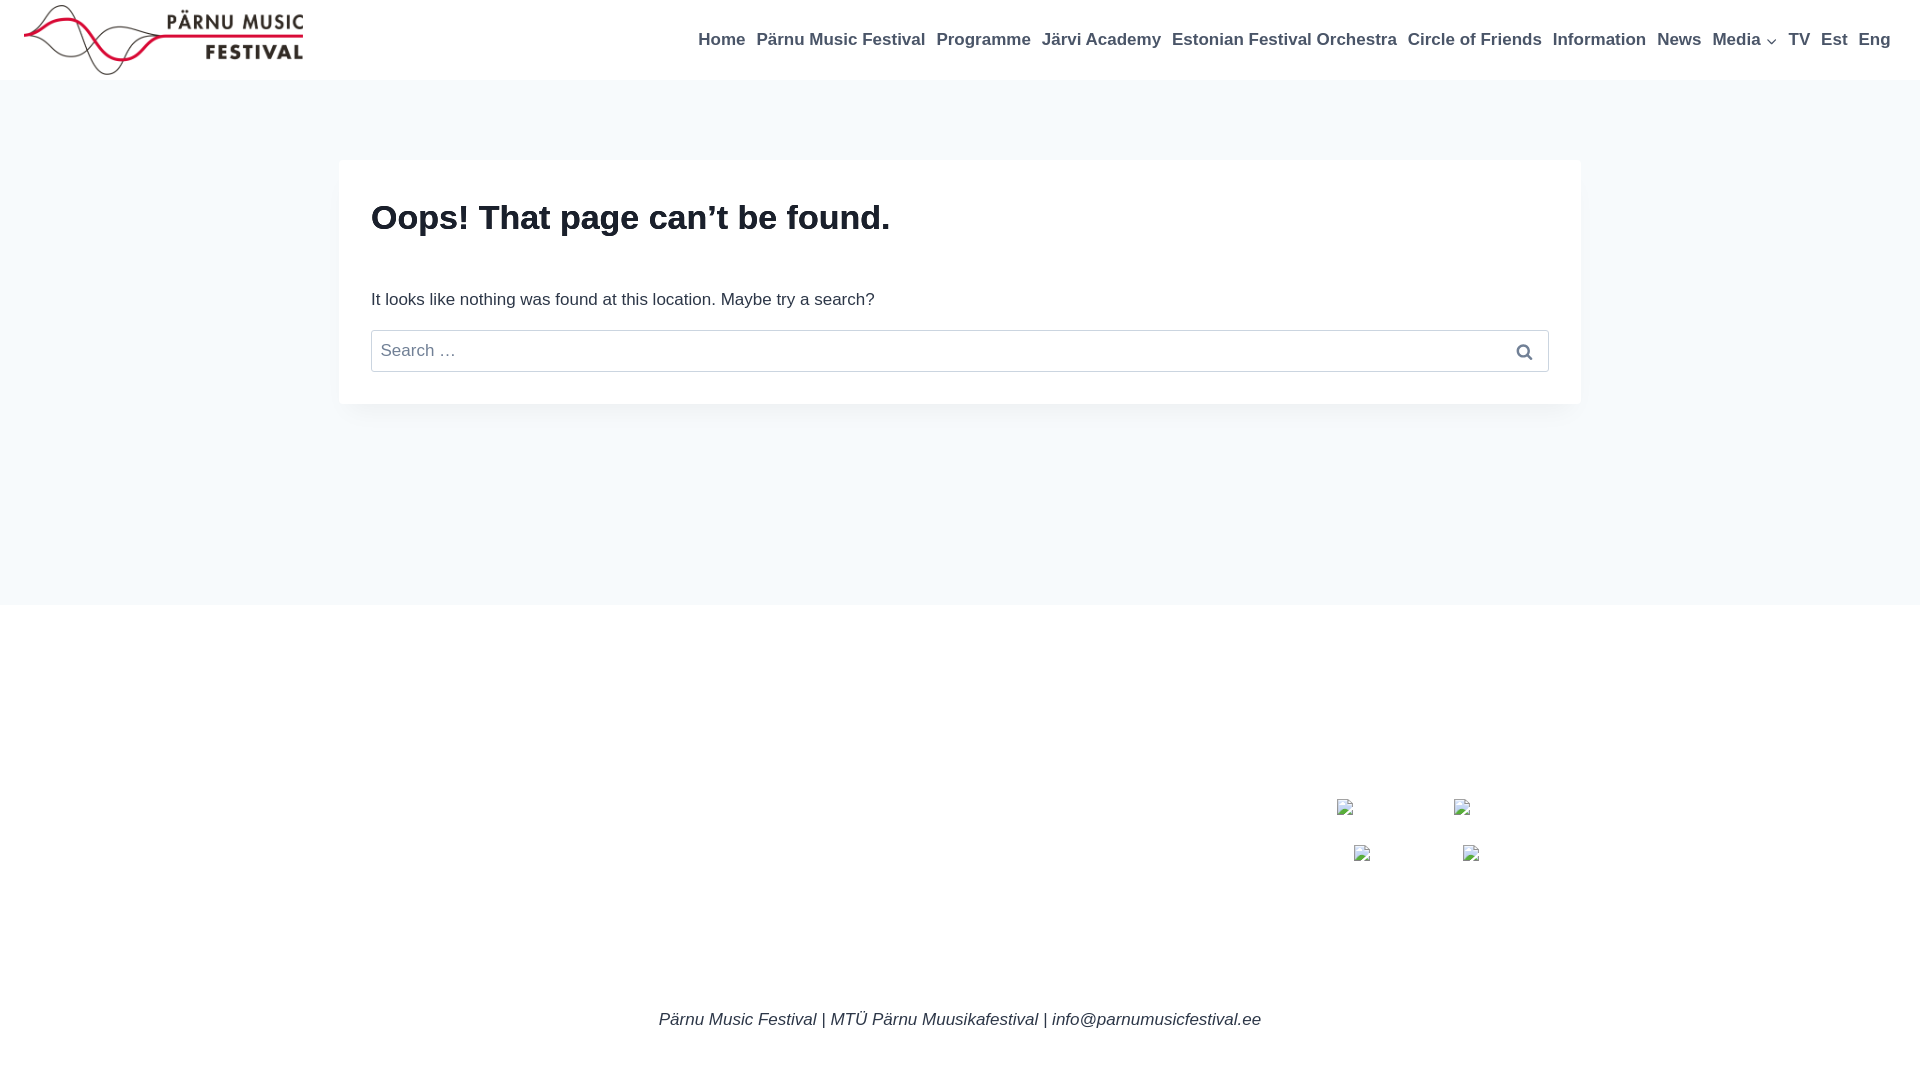 The width and height of the screenshot is (1920, 1080). What do you see at coordinates (1744, 40) in the screenshot?
I see `Media` at bounding box center [1744, 40].